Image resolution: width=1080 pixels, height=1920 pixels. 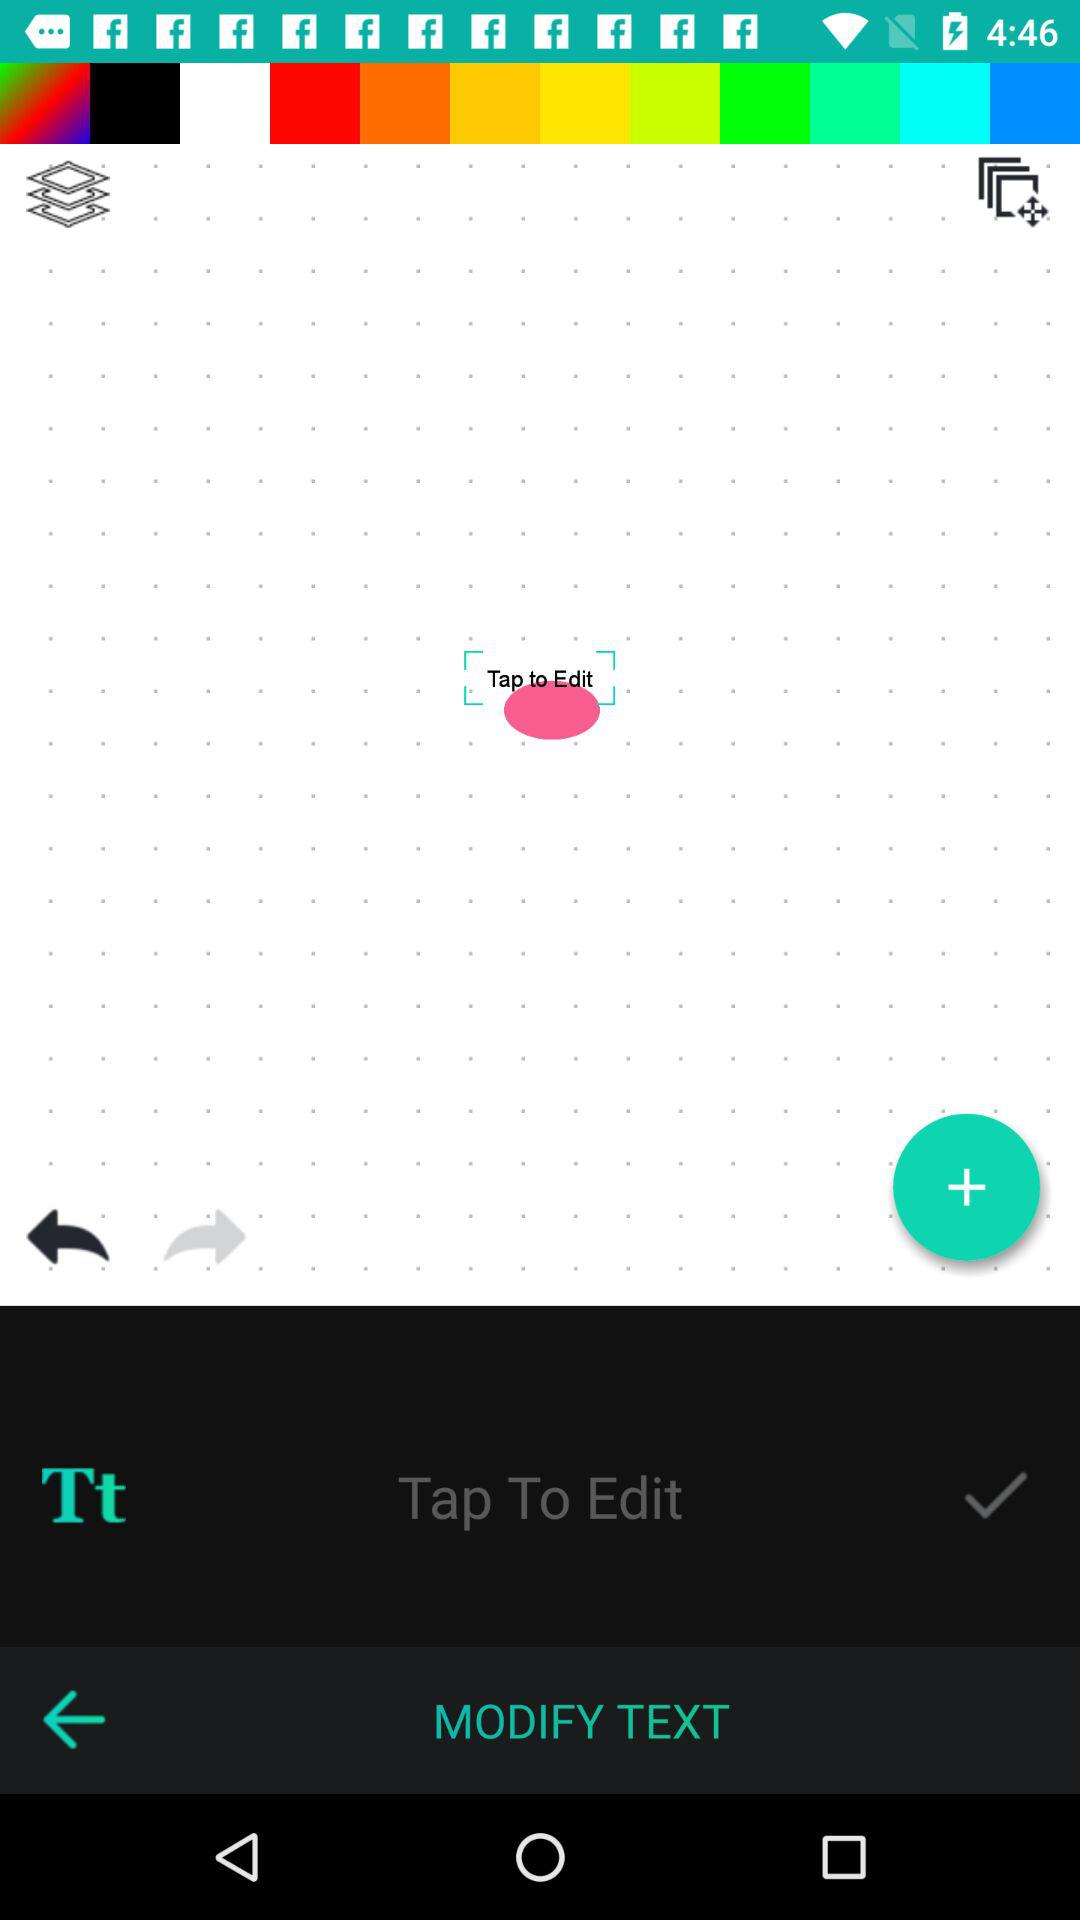 What do you see at coordinates (84, 1496) in the screenshot?
I see `change text font` at bounding box center [84, 1496].